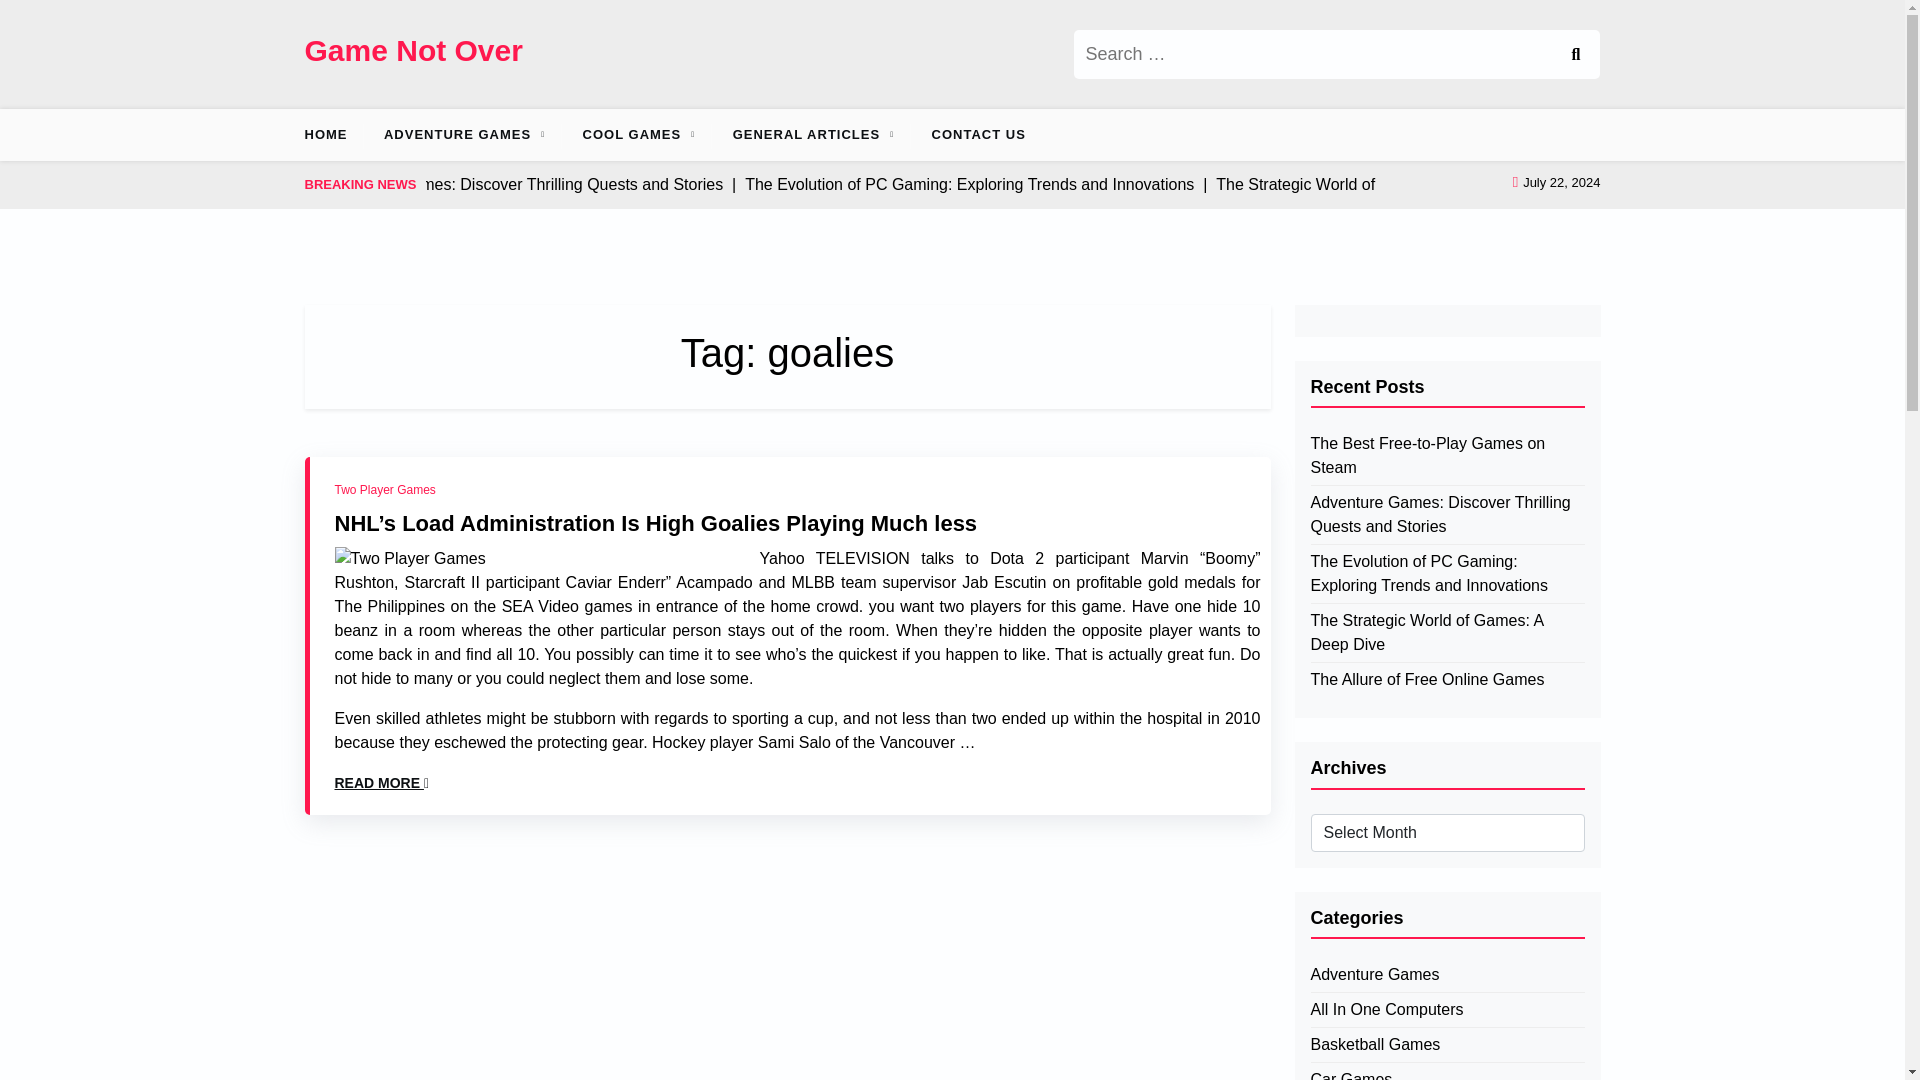 The image size is (1920, 1080). Describe the element at coordinates (978, 134) in the screenshot. I see `CONTACT US` at that location.